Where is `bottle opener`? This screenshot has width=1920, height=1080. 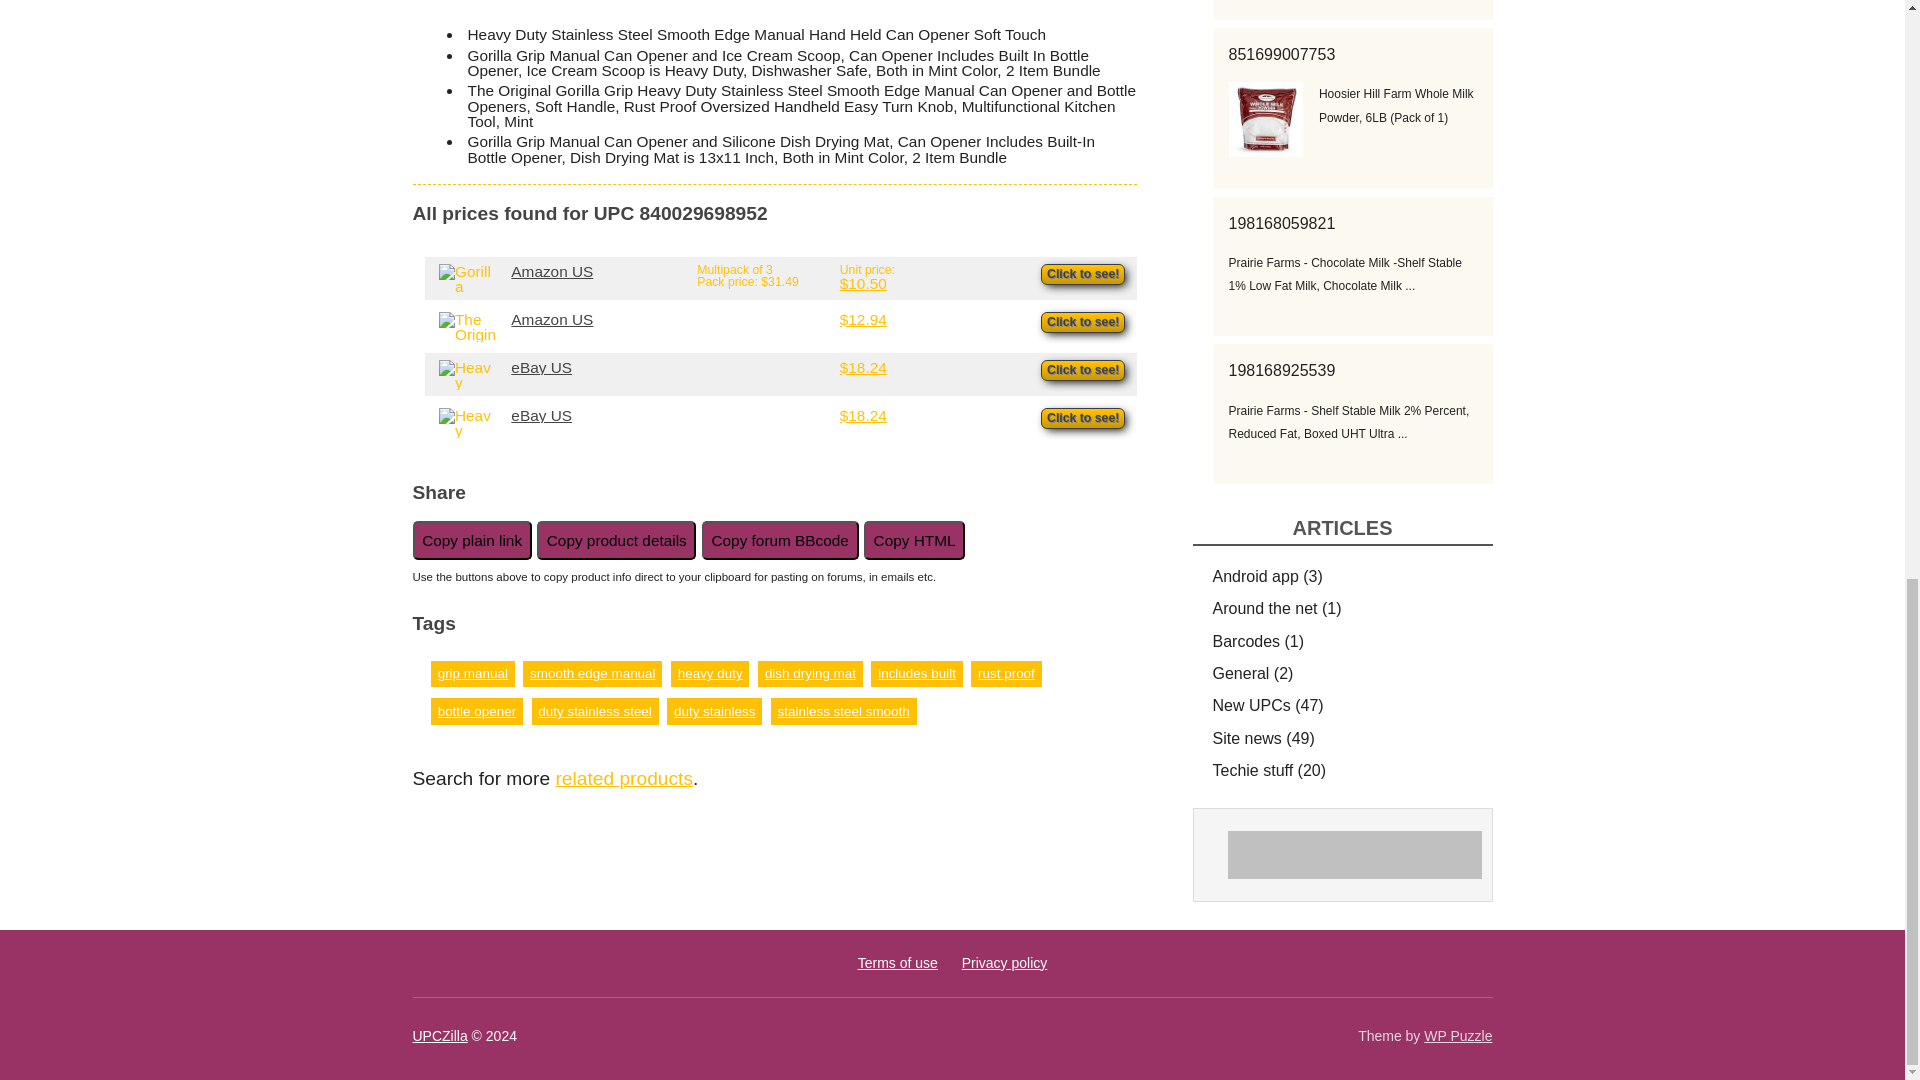 bottle opener is located at coordinates (476, 712).